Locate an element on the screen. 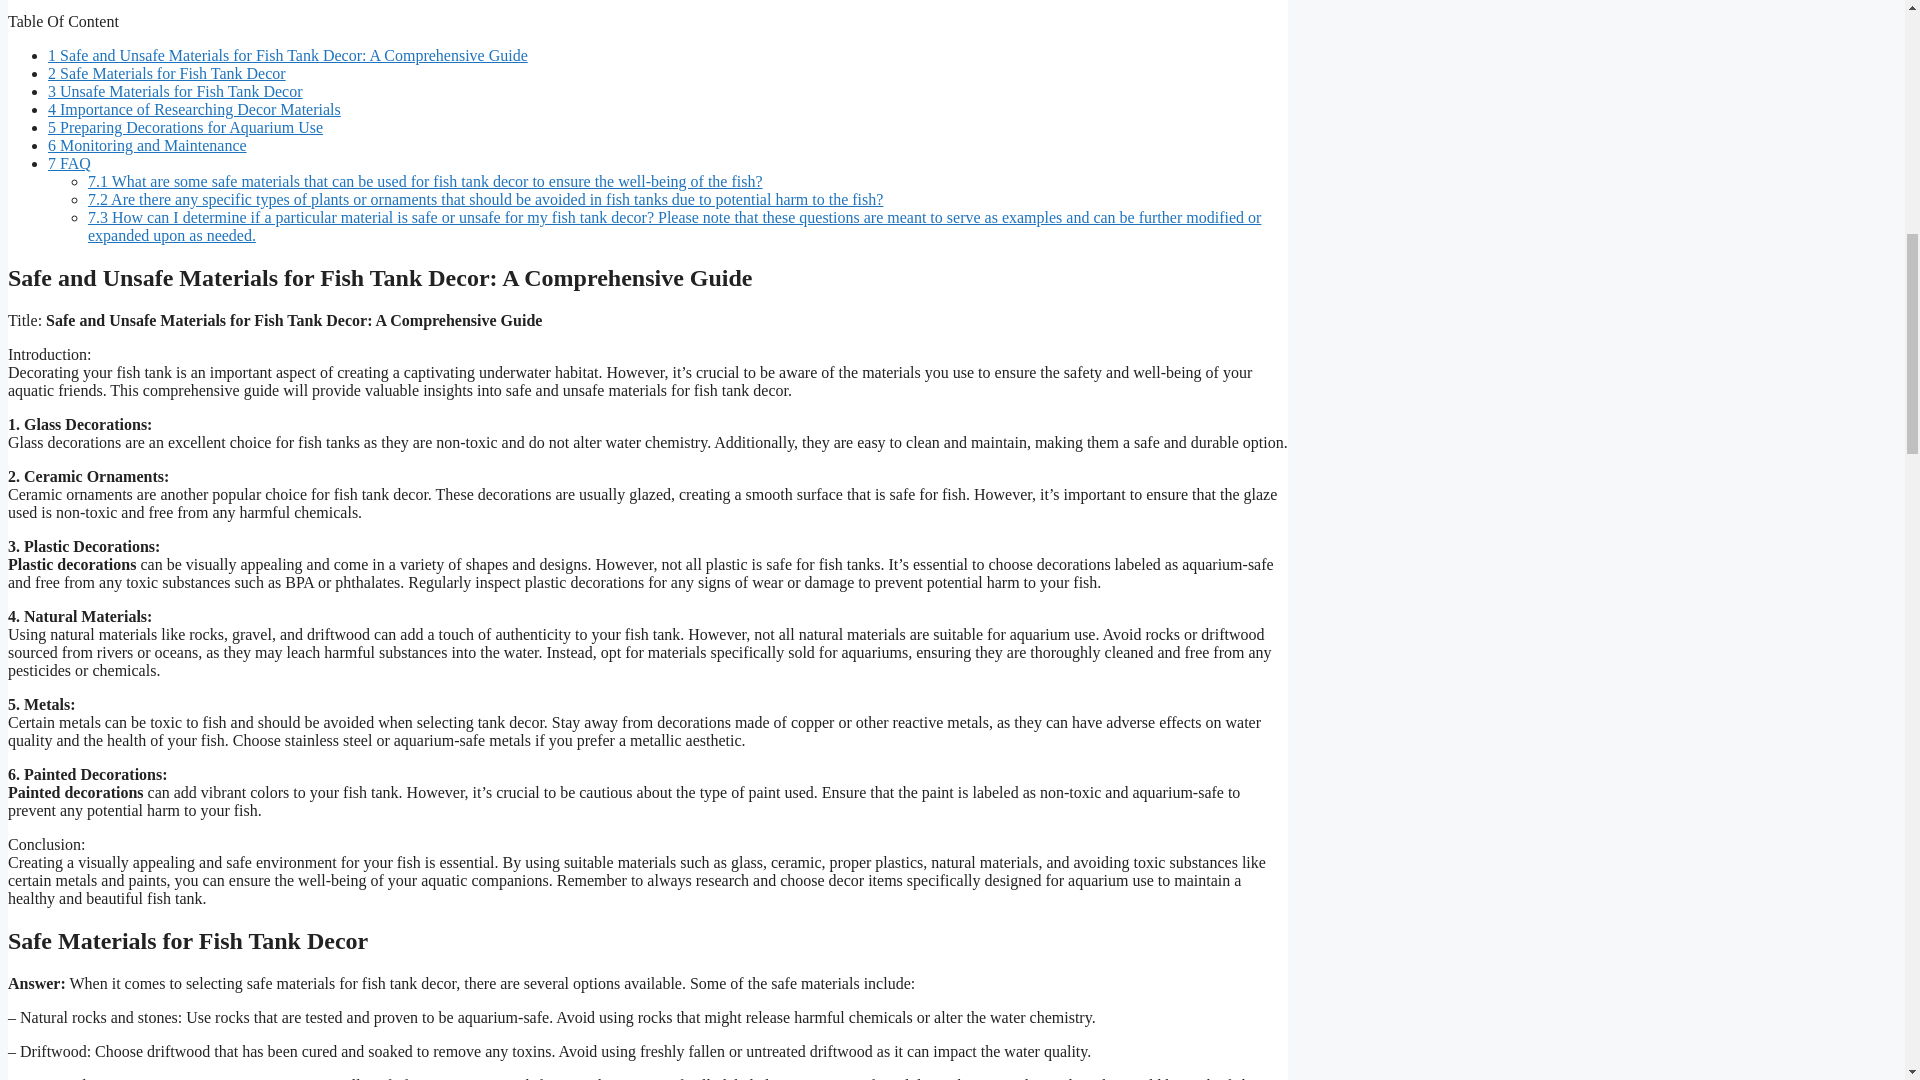  6 Monitoring and Maintenance is located at coordinates (148, 146).